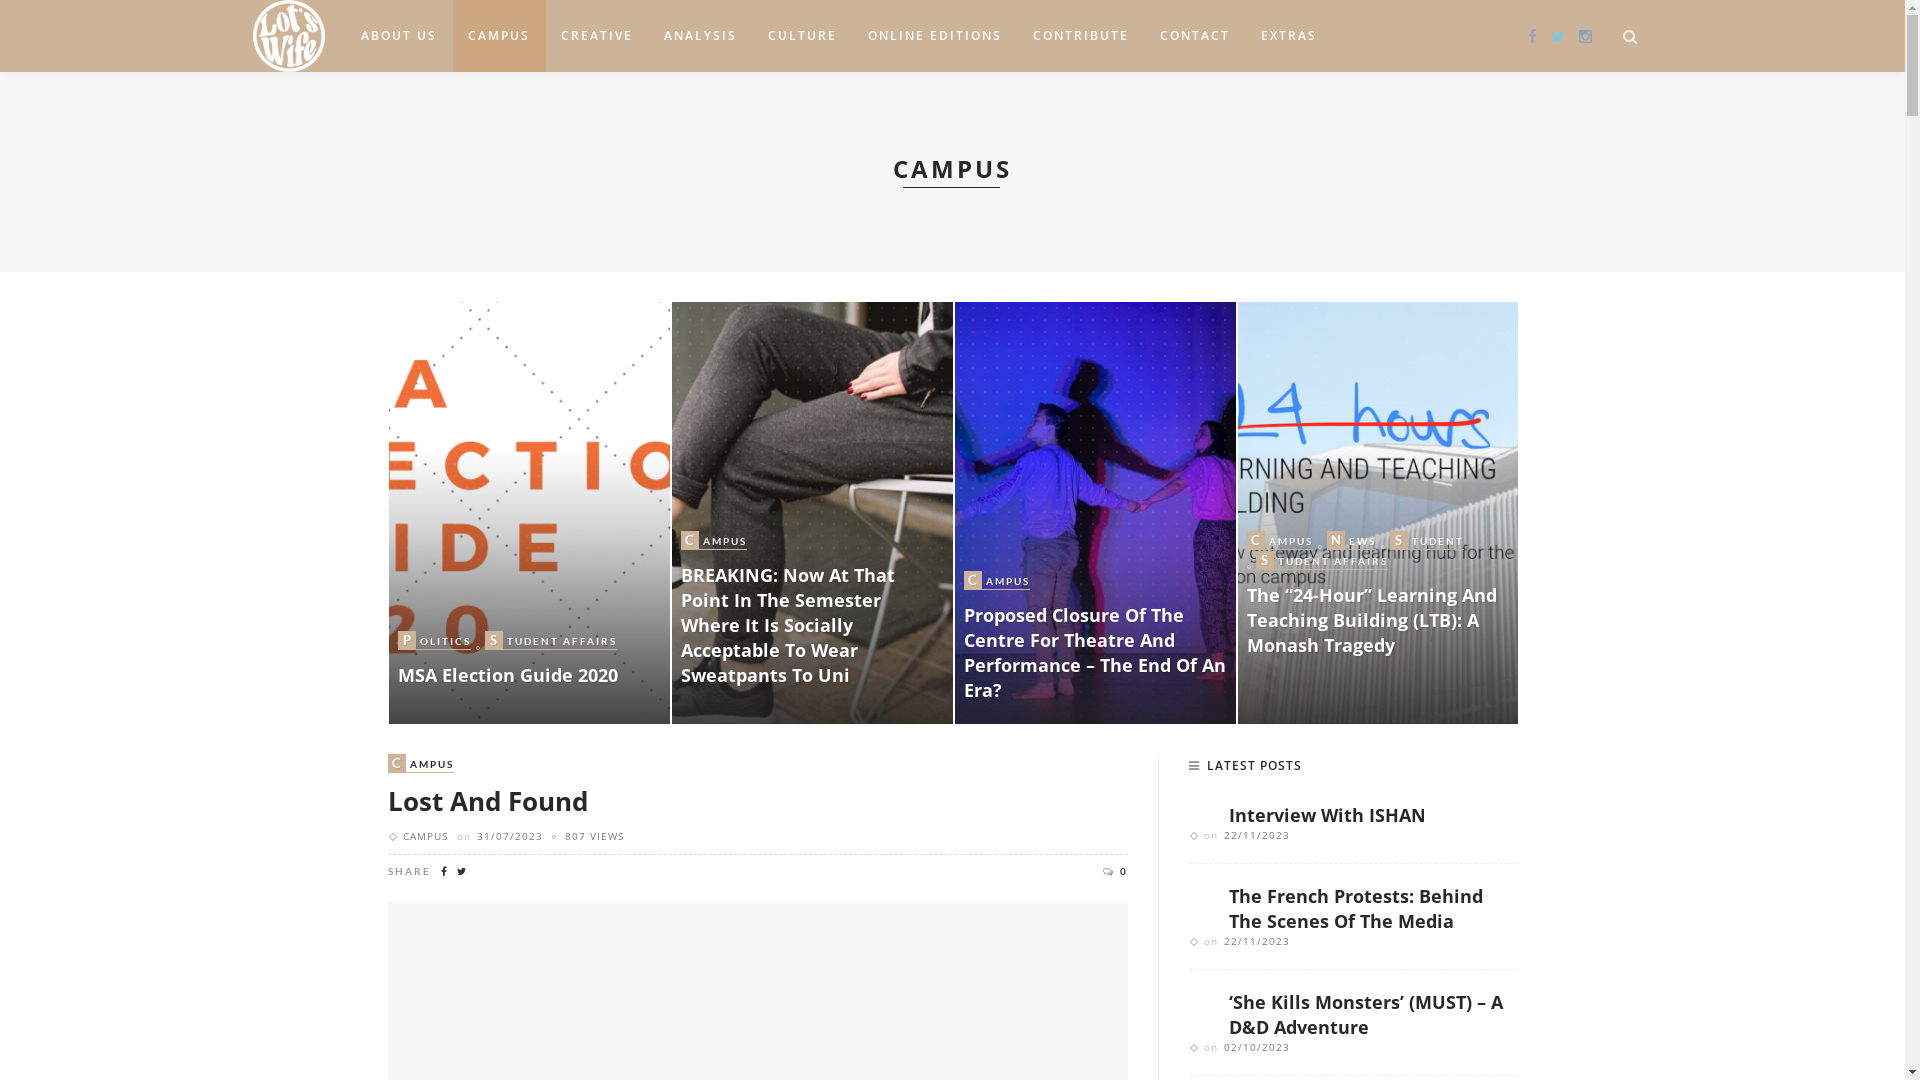 The width and height of the screenshot is (1920, 1080). Describe the element at coordinates (1112, 641) in the screenshot. I see `S
TUDENT AFFAIRS` at that location.